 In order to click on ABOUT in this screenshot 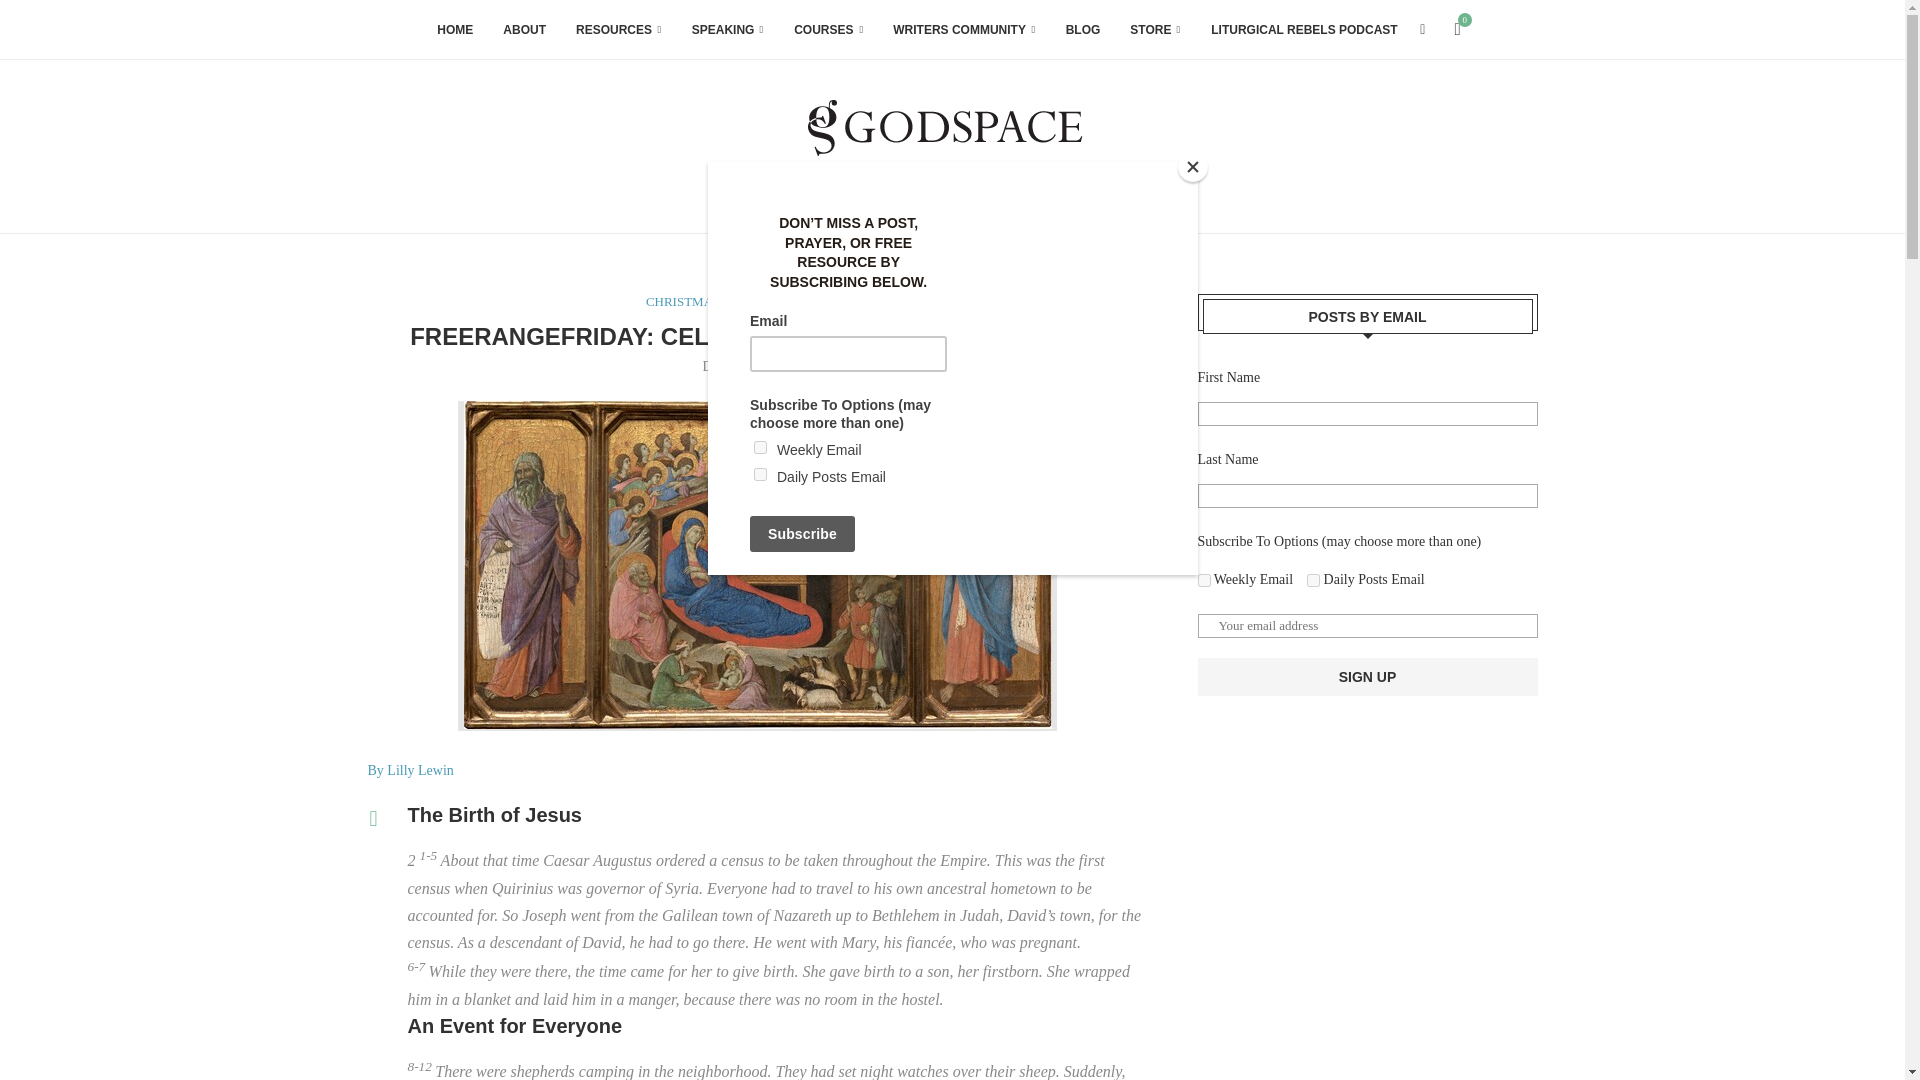, I will do `click(524, 30)`.